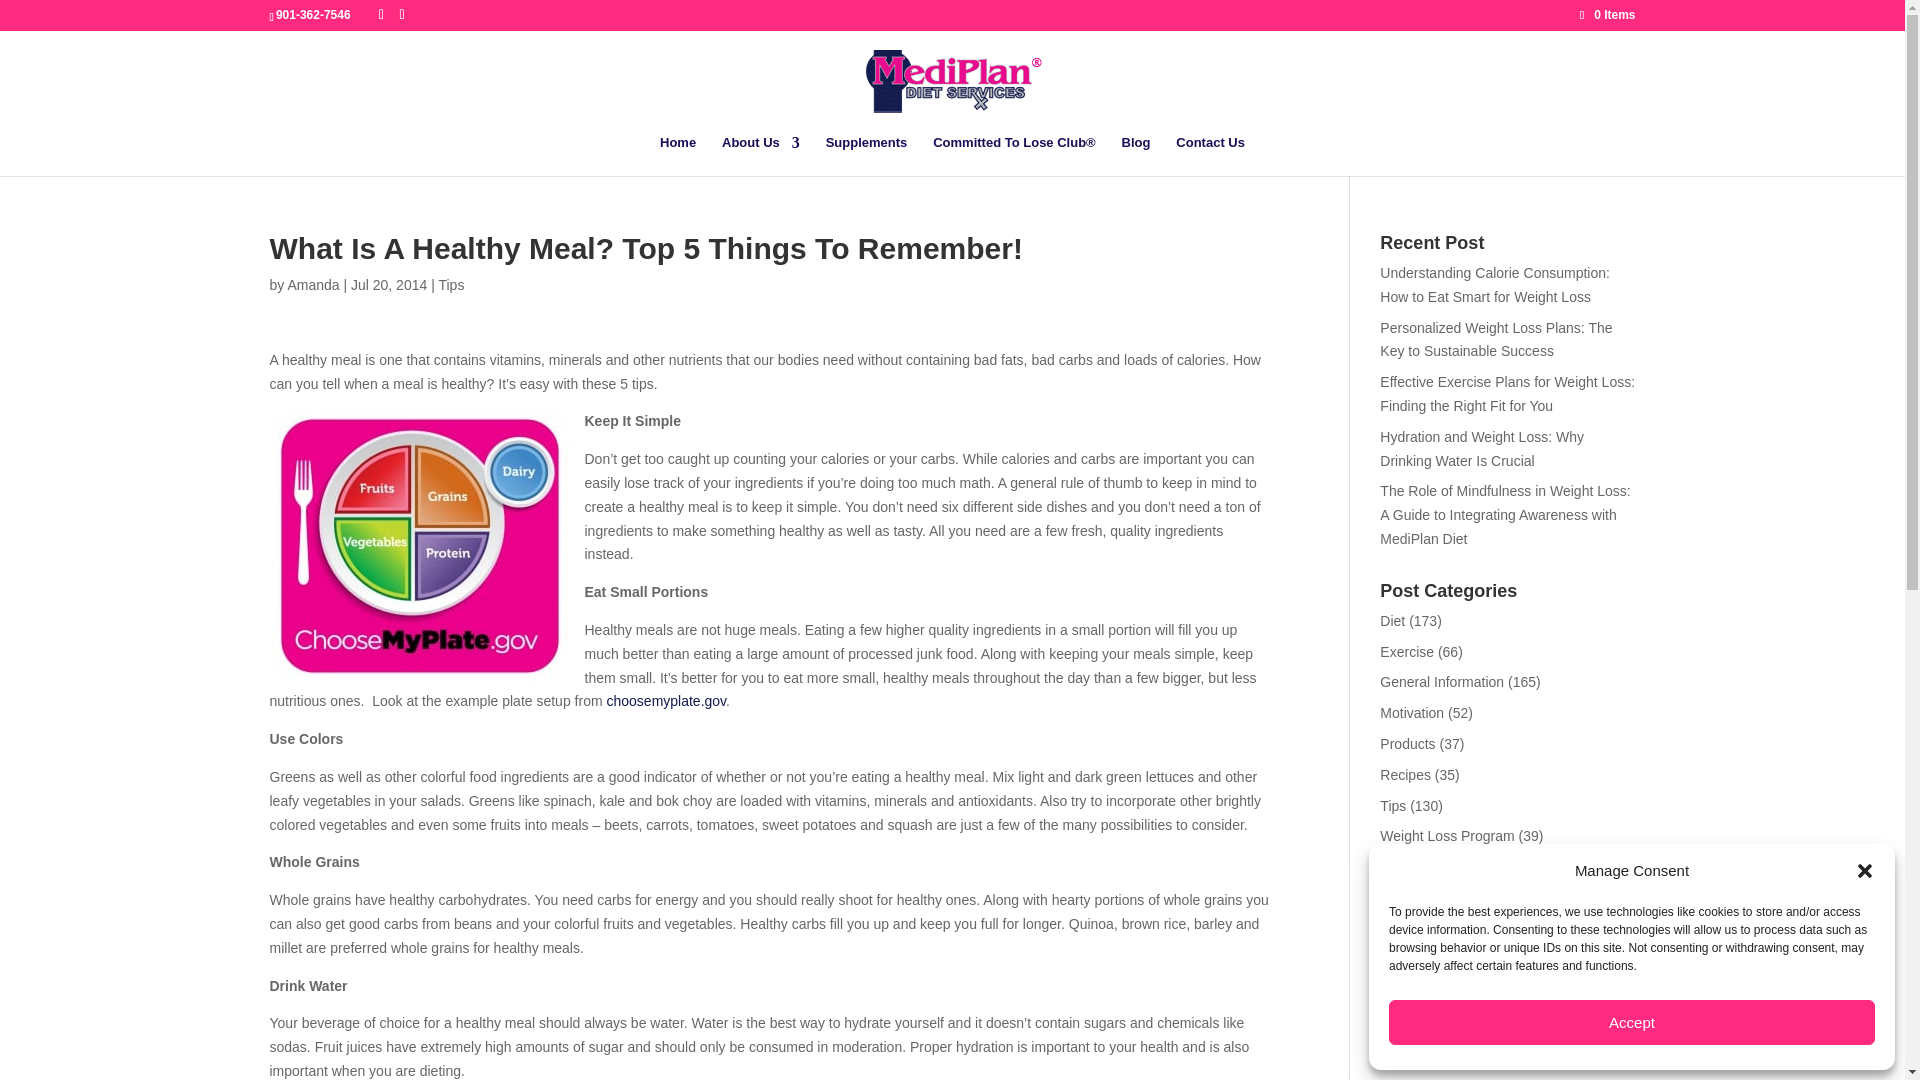 This screenshot has height=1080, width=1920. Describe the element at coordinates (866, 156) in the screenshot. I see `Supplements` at that location.